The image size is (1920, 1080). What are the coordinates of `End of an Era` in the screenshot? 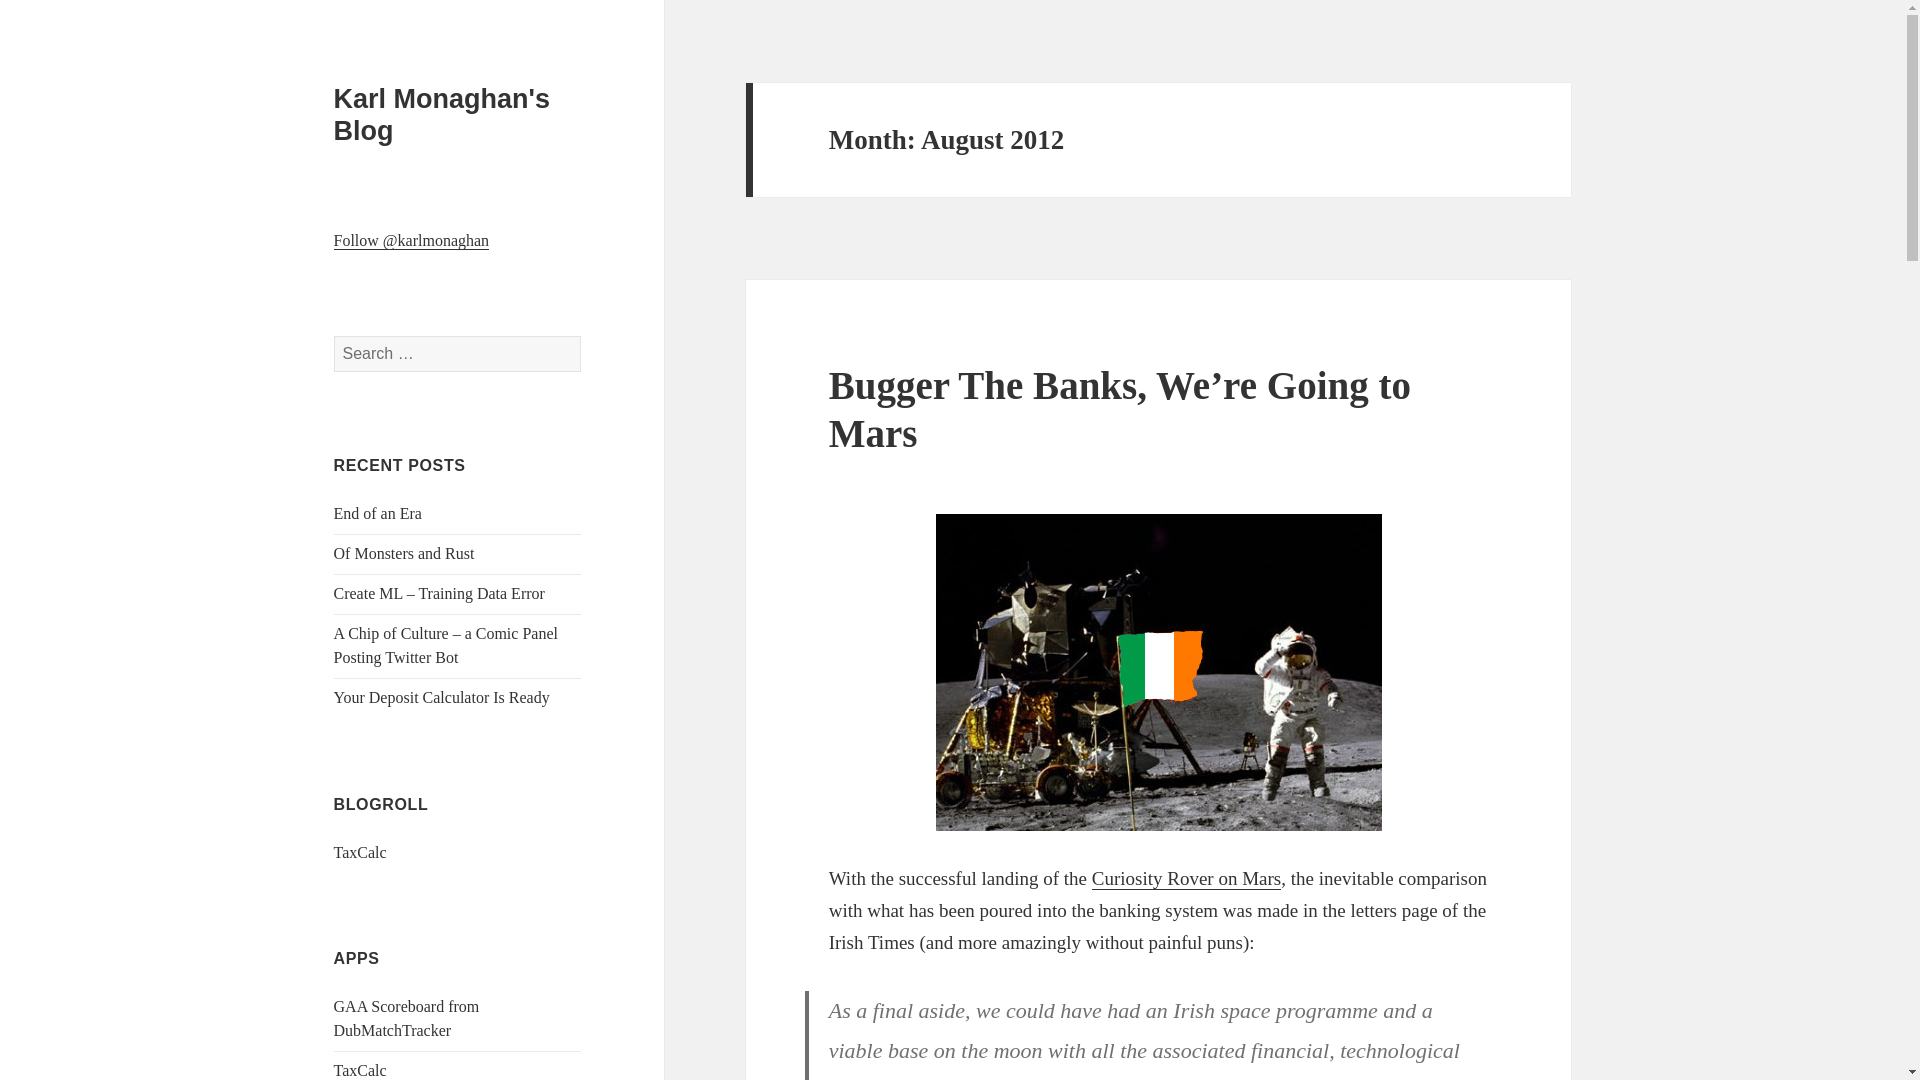 It's located at (378, 513).